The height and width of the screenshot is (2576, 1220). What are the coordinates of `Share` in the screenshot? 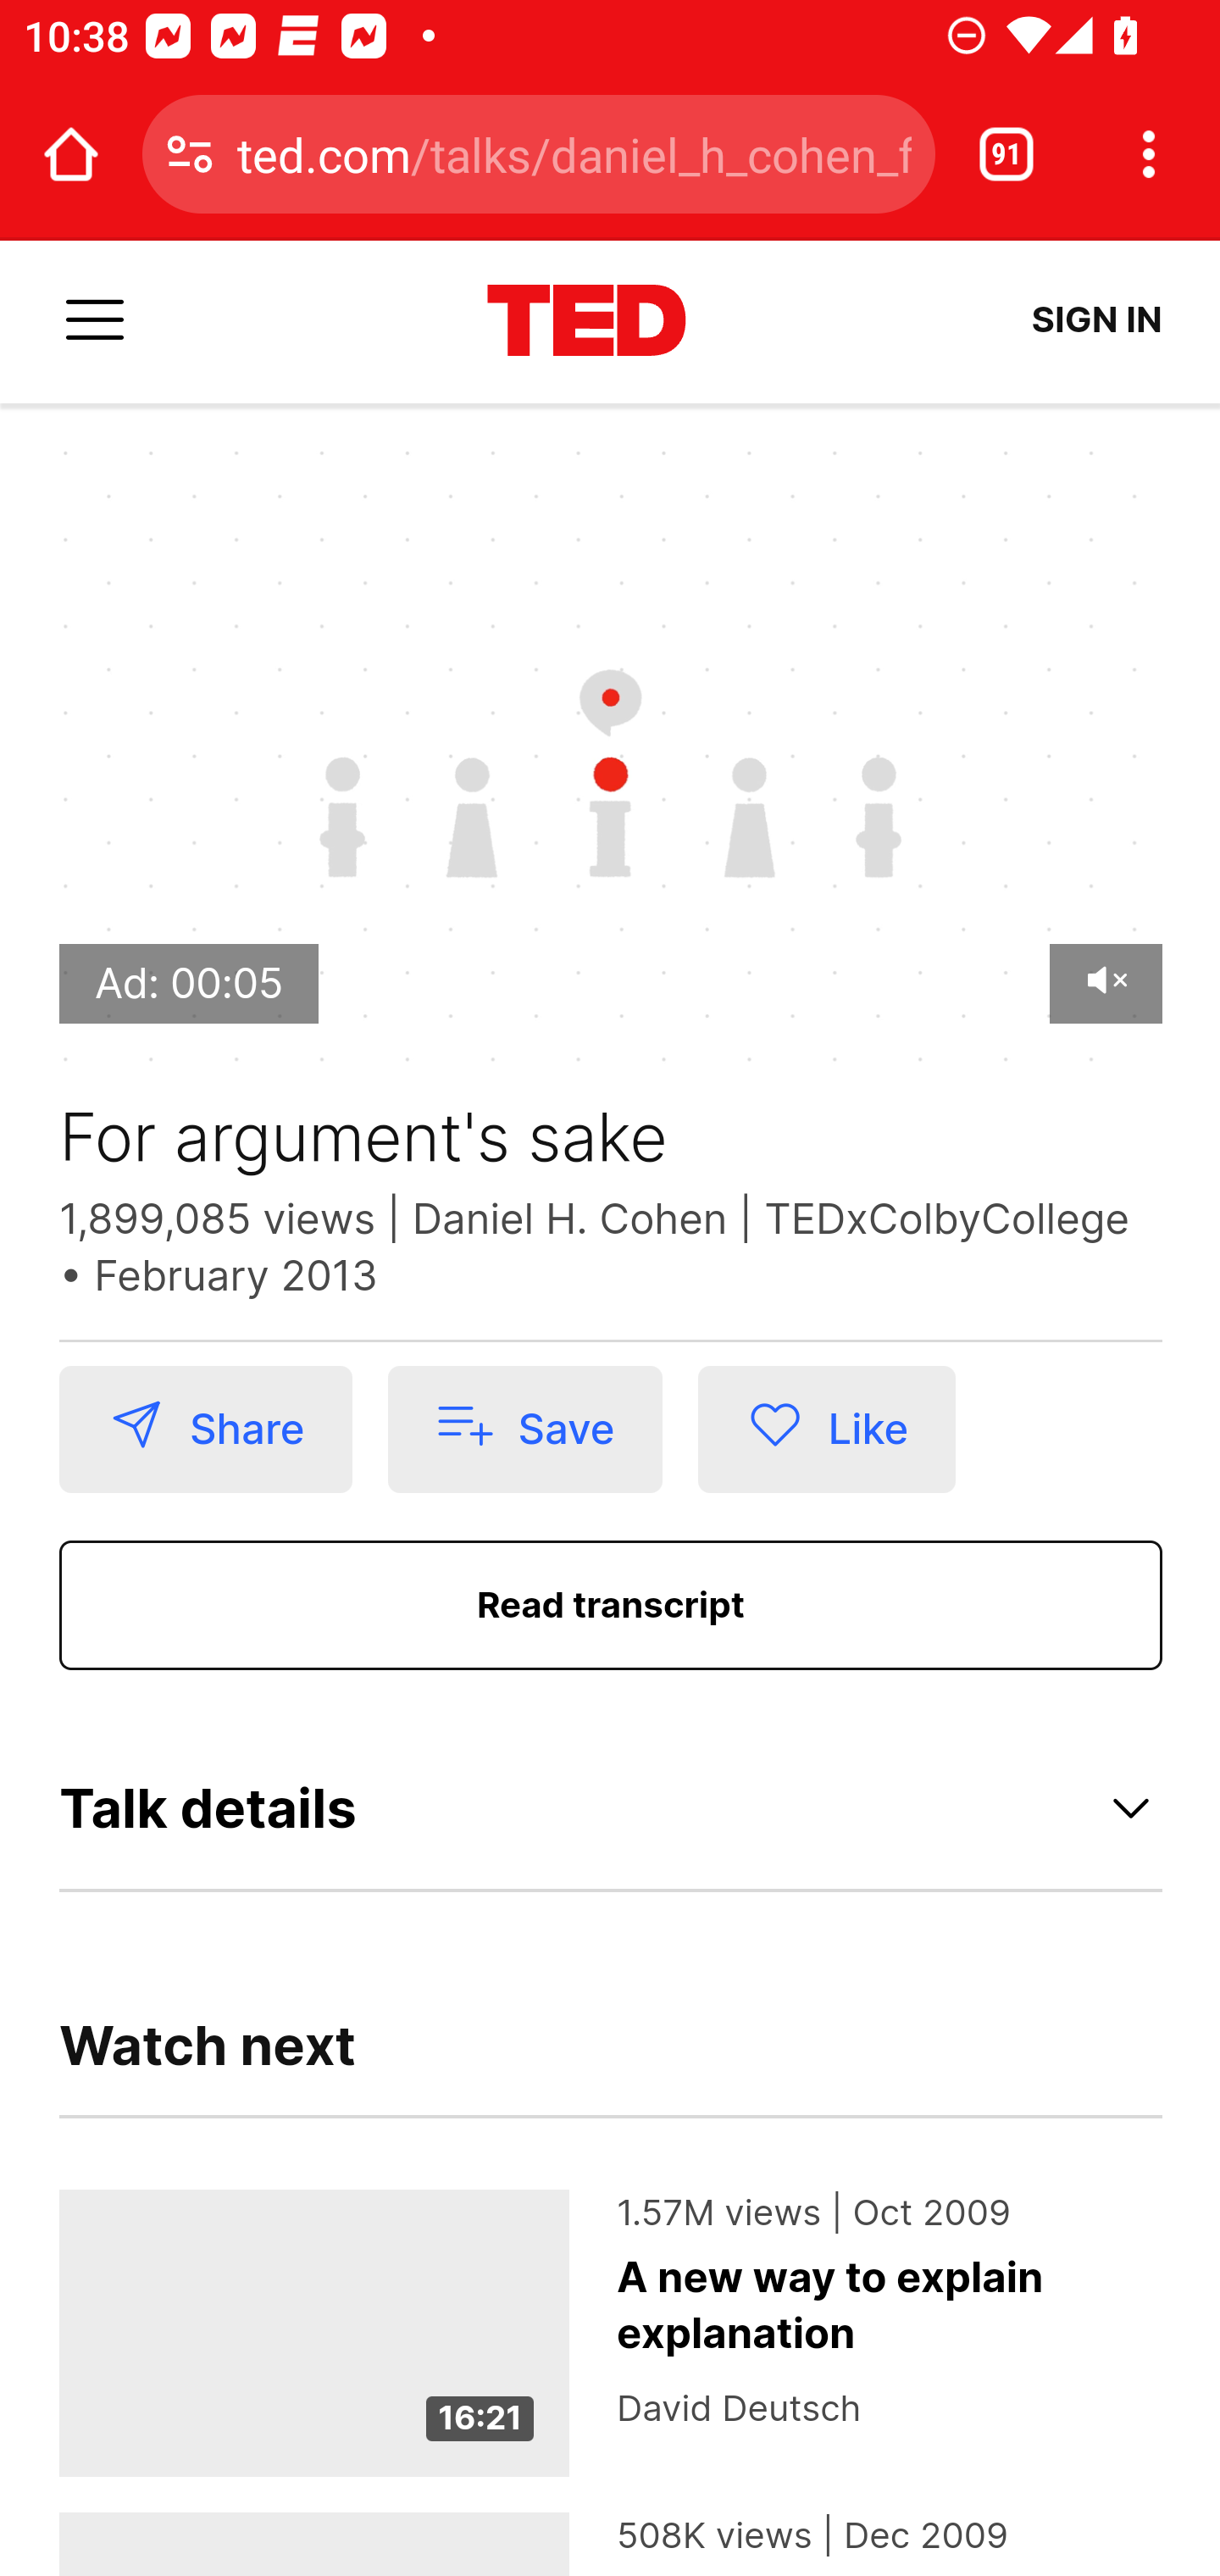 It's located at (206, 1430).